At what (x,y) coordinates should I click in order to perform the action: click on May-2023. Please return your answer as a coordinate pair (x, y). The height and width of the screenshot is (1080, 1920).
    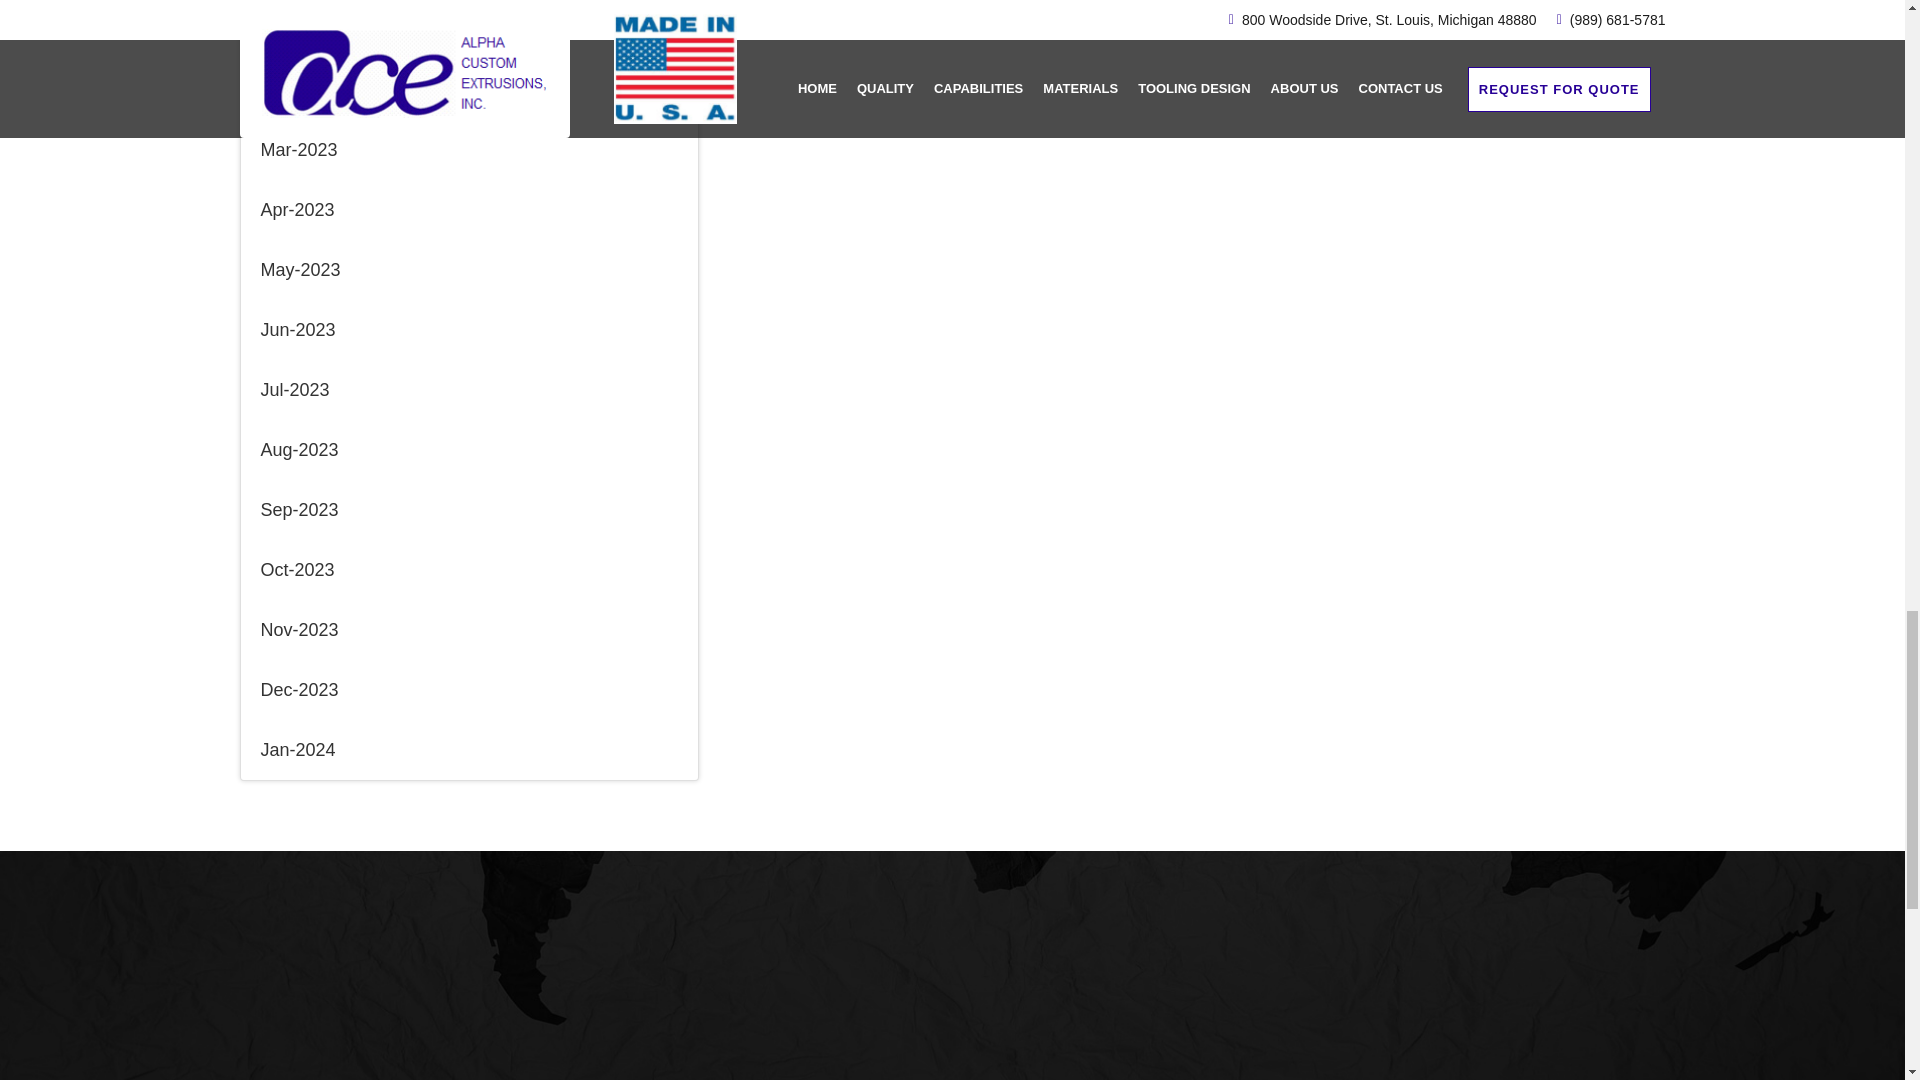
    Looking at the image, I should click on (468, 270).